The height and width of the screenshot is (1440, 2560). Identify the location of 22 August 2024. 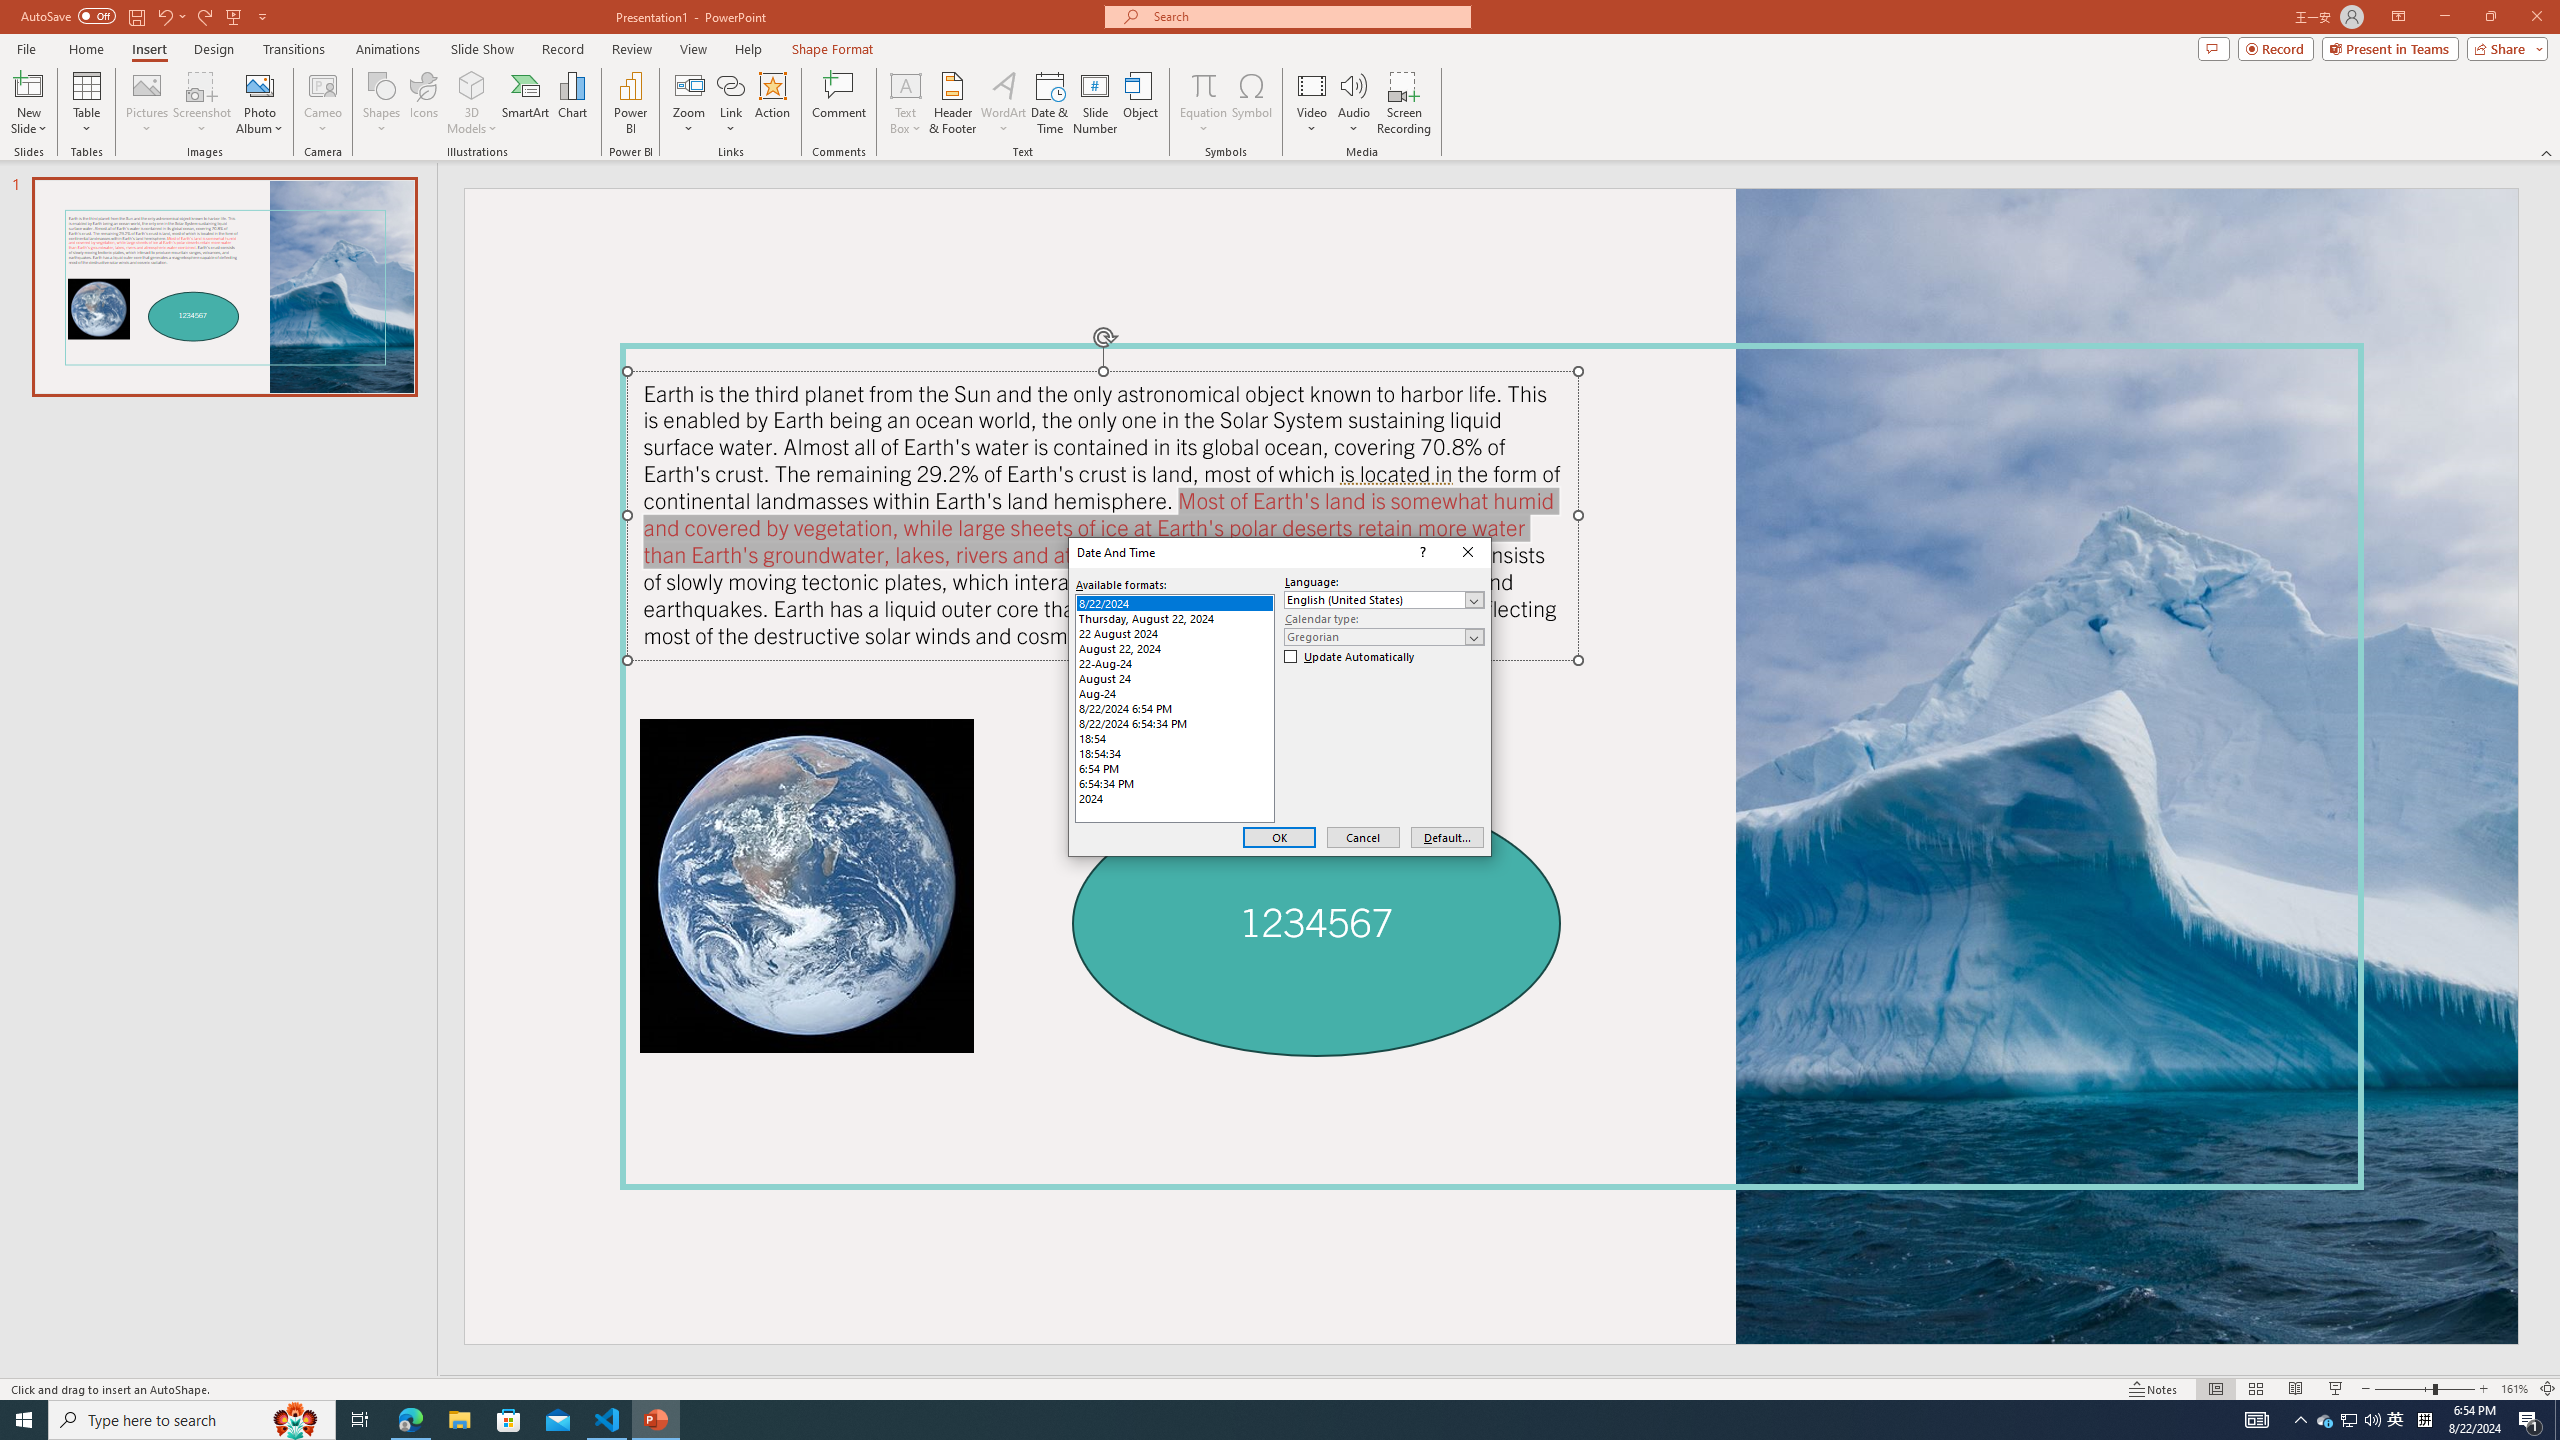
(1174, 633).